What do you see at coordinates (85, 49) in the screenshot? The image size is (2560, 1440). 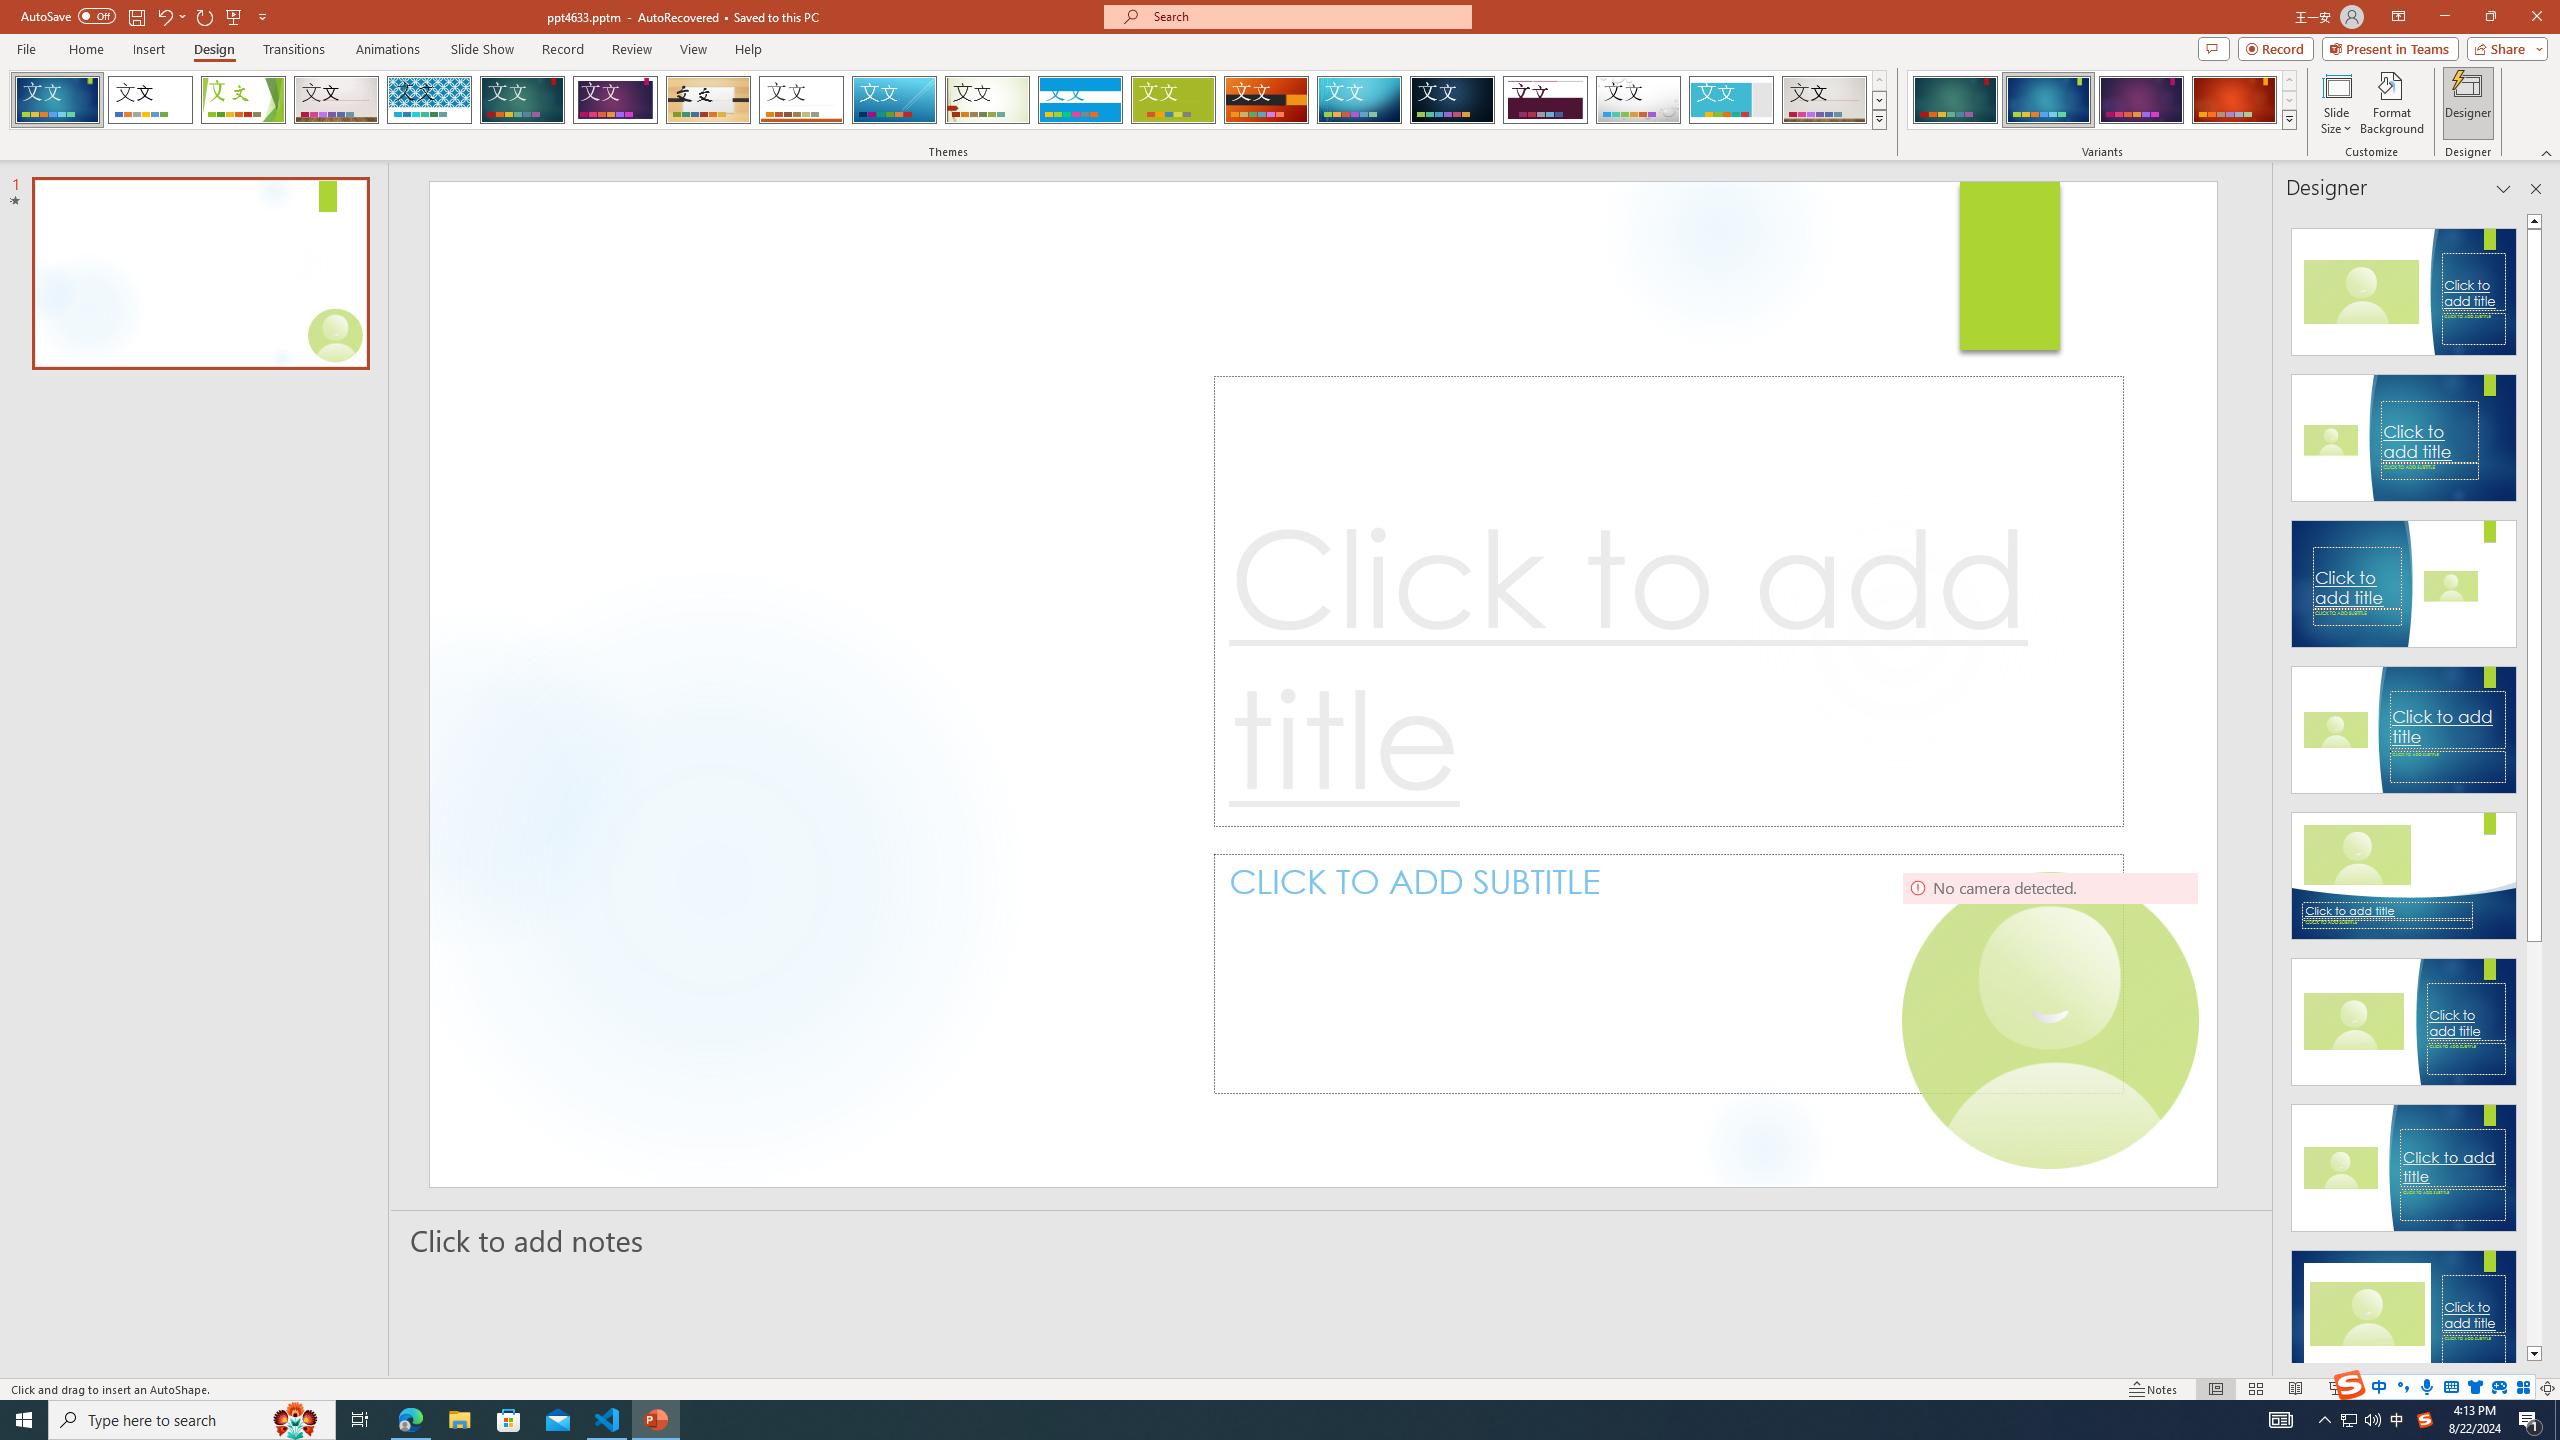 I see `Home` at bounding box center [85, 49].